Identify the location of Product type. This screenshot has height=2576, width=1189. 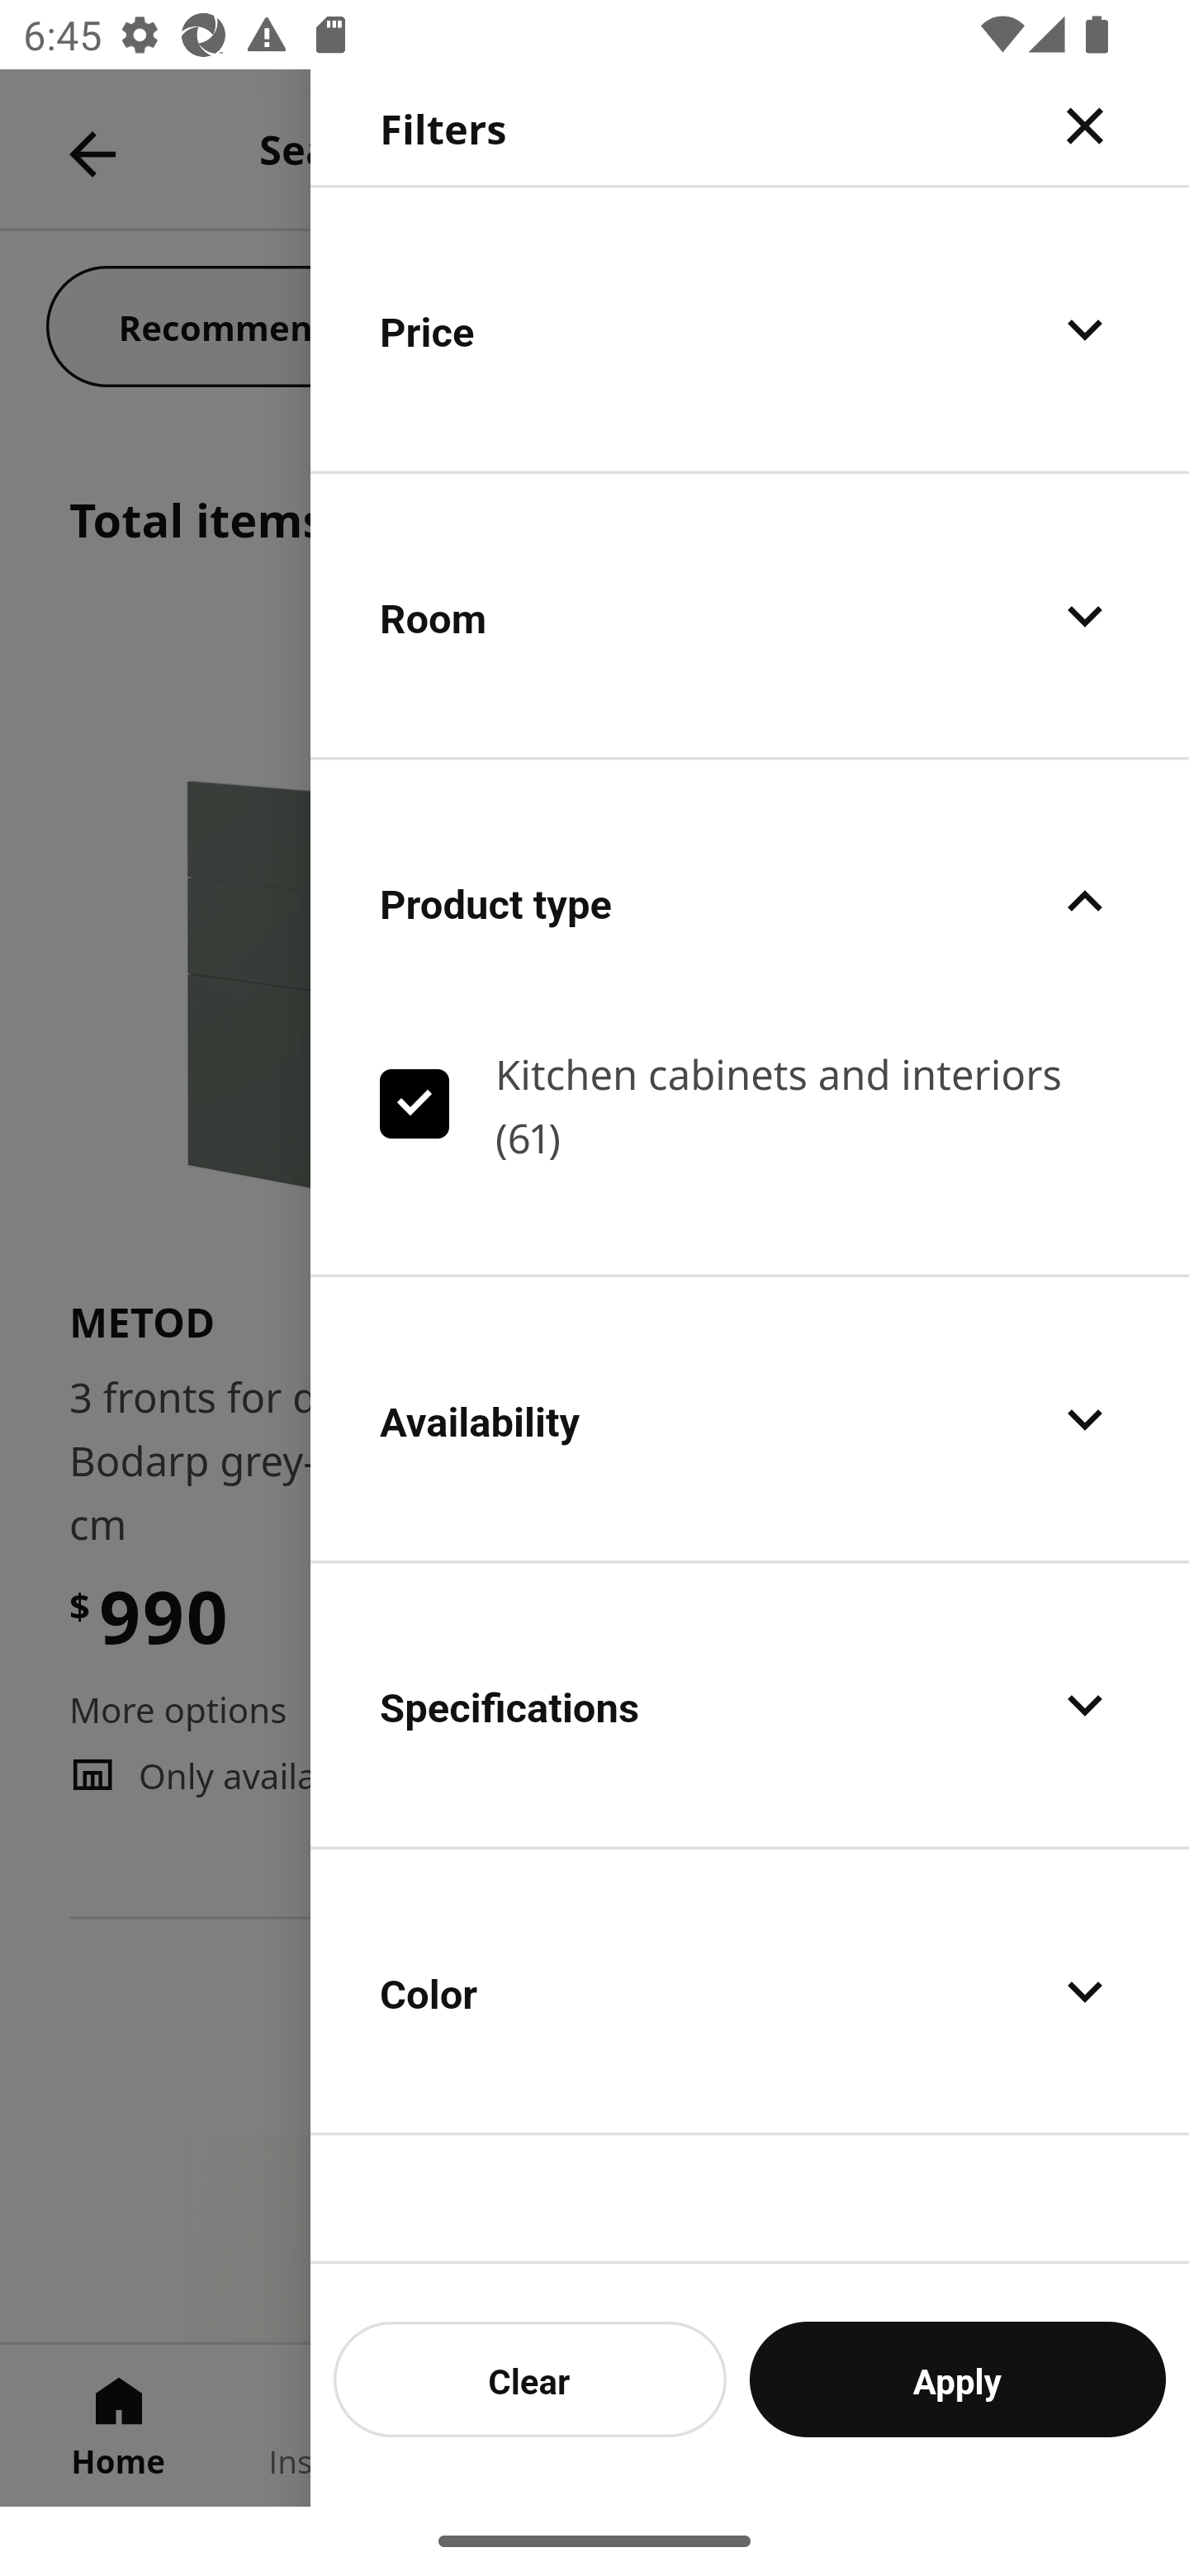
(750, 902).